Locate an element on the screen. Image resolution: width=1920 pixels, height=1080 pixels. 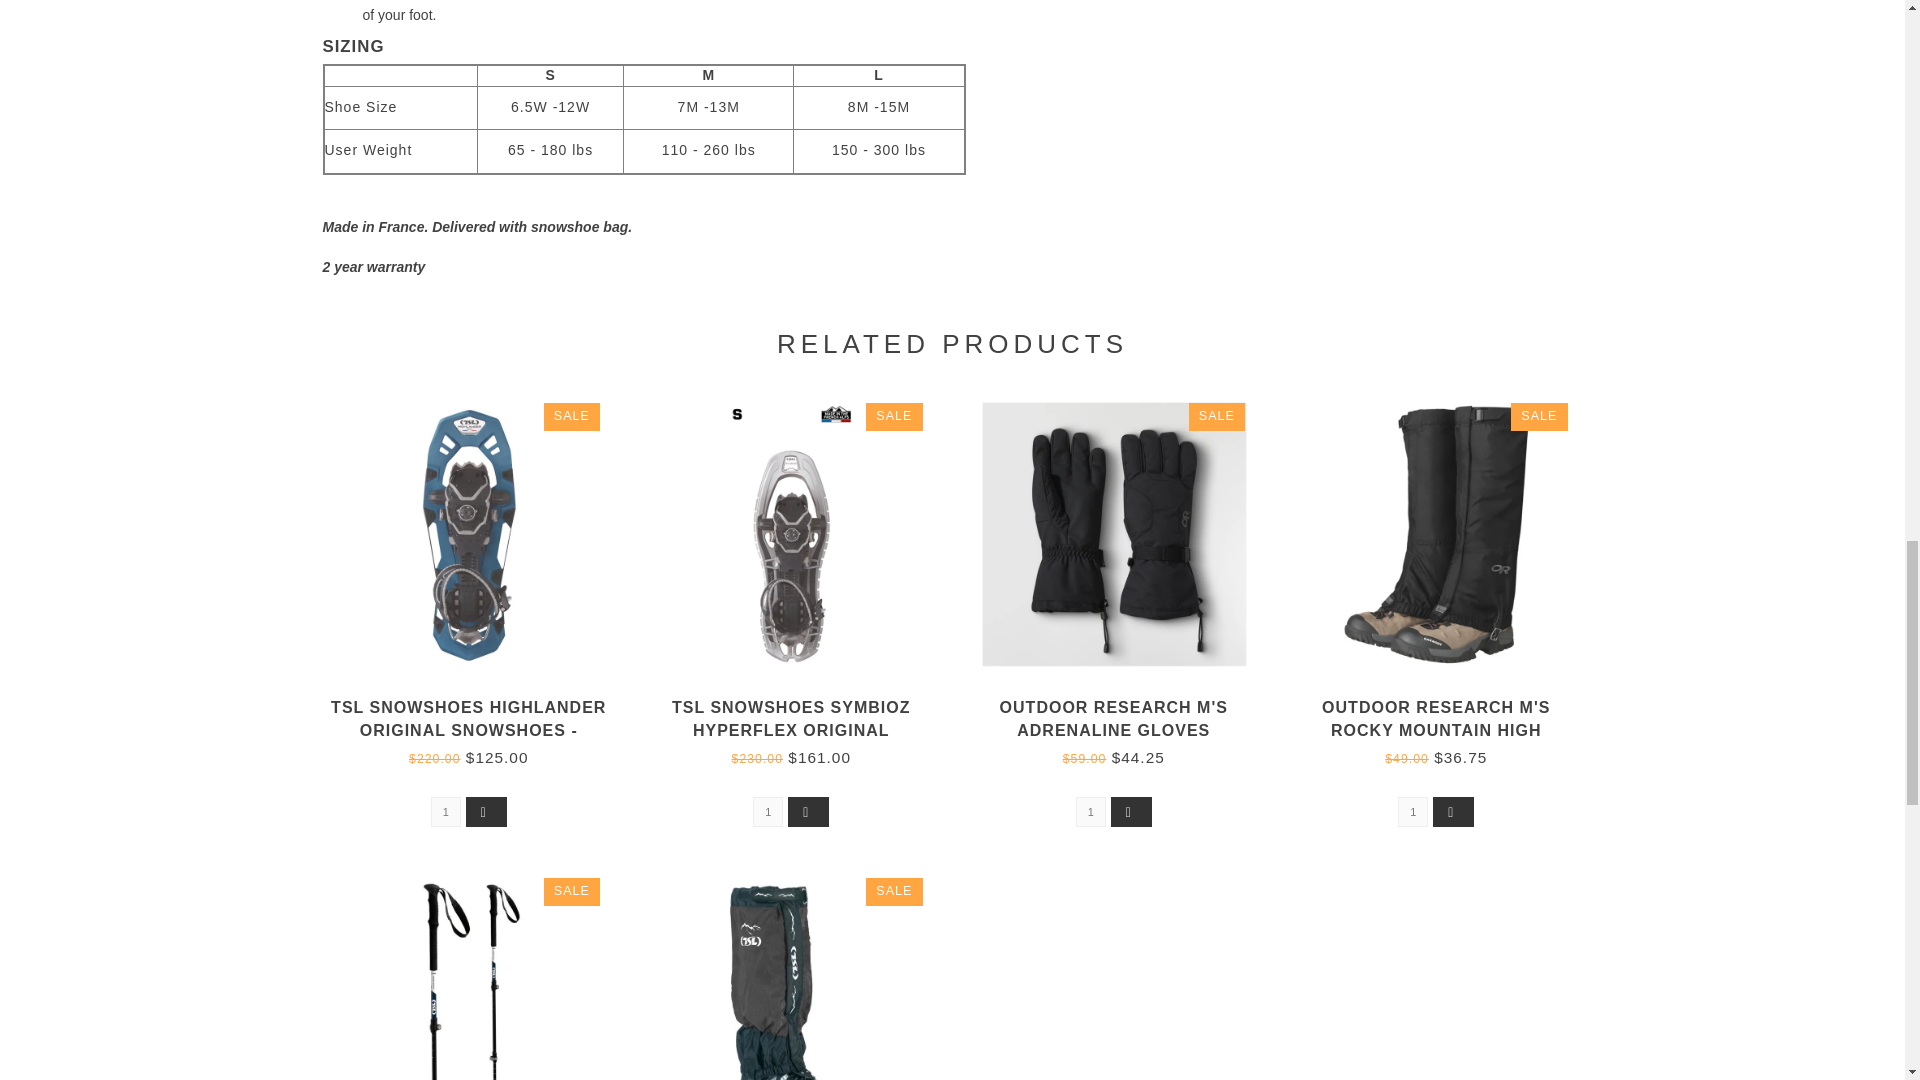
TSL Snowshoes Highlander Original Snowshoes - Closeout is located at coordinates (483, 548).